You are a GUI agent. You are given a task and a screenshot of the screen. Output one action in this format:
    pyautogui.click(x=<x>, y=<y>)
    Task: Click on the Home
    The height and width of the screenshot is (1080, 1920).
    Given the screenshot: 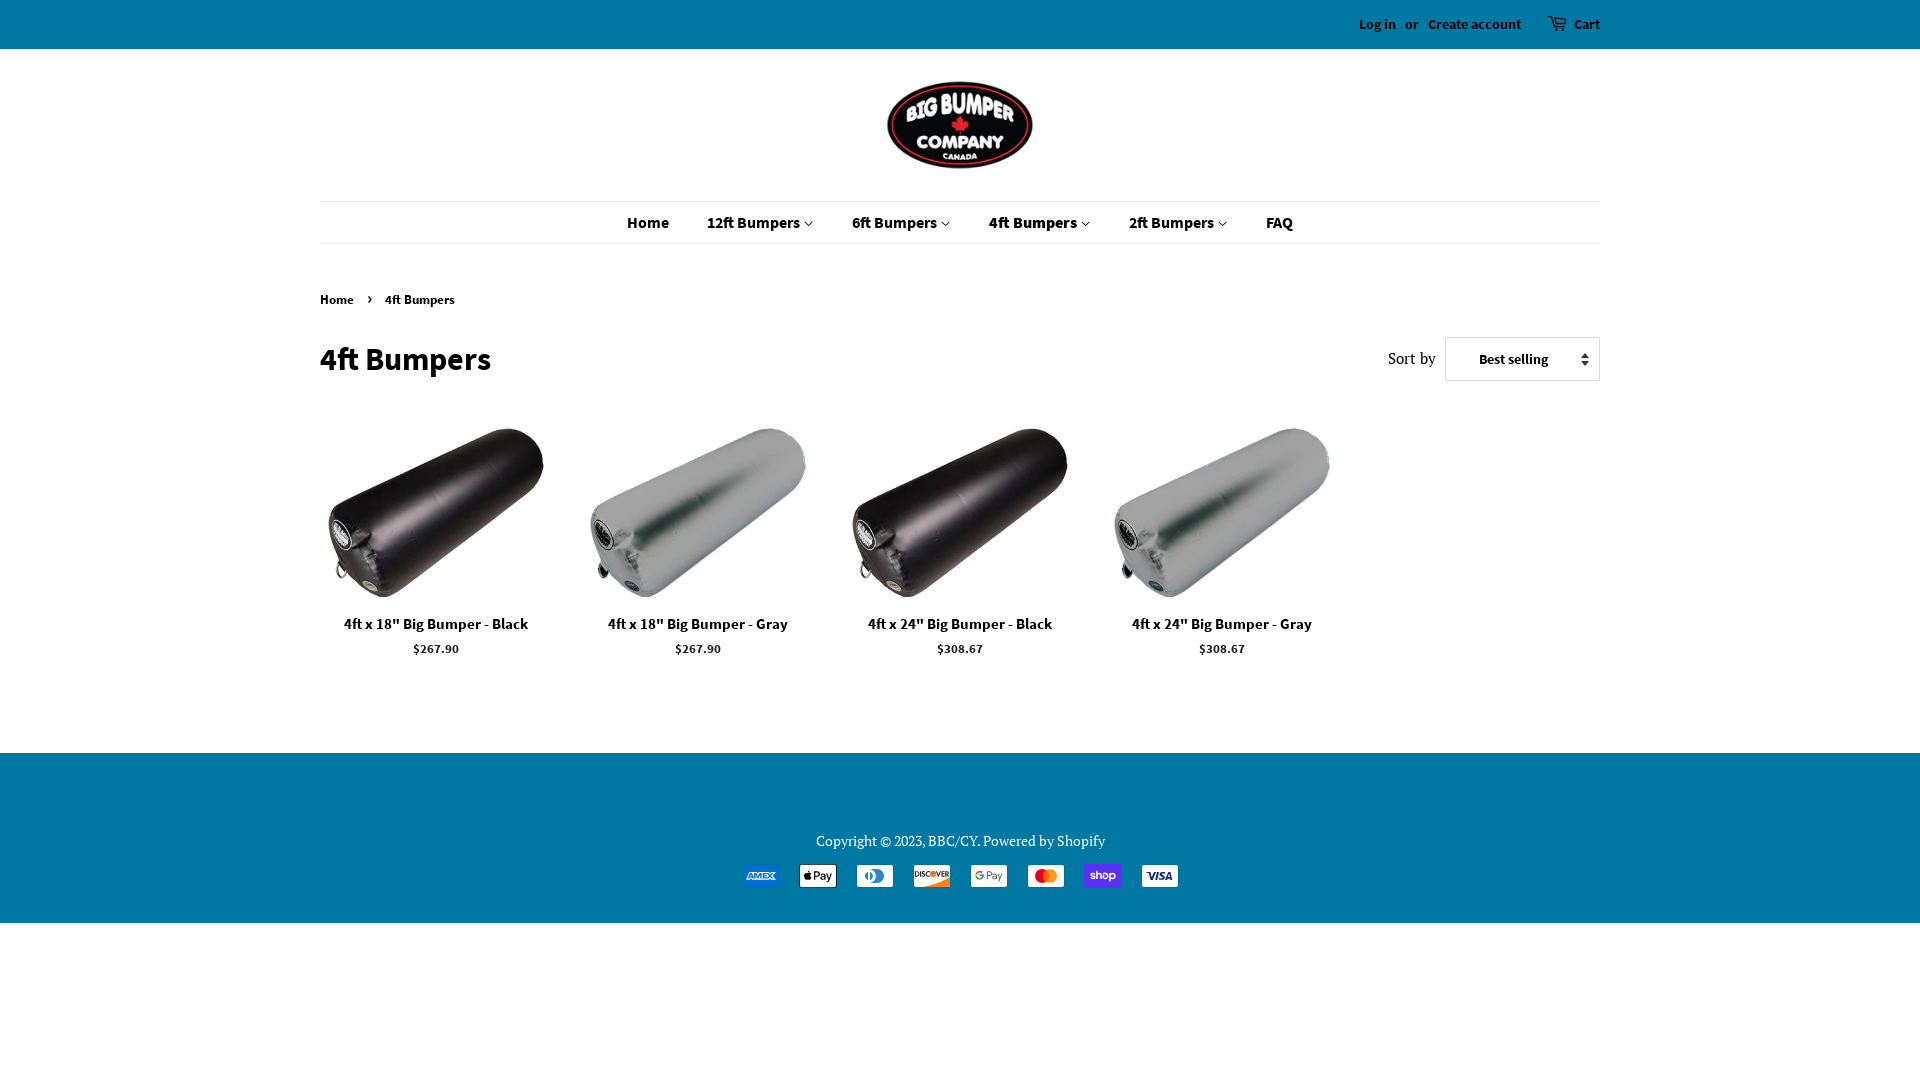 What is the action you would take?
    pyautogui.click(x=658, y=222)
    